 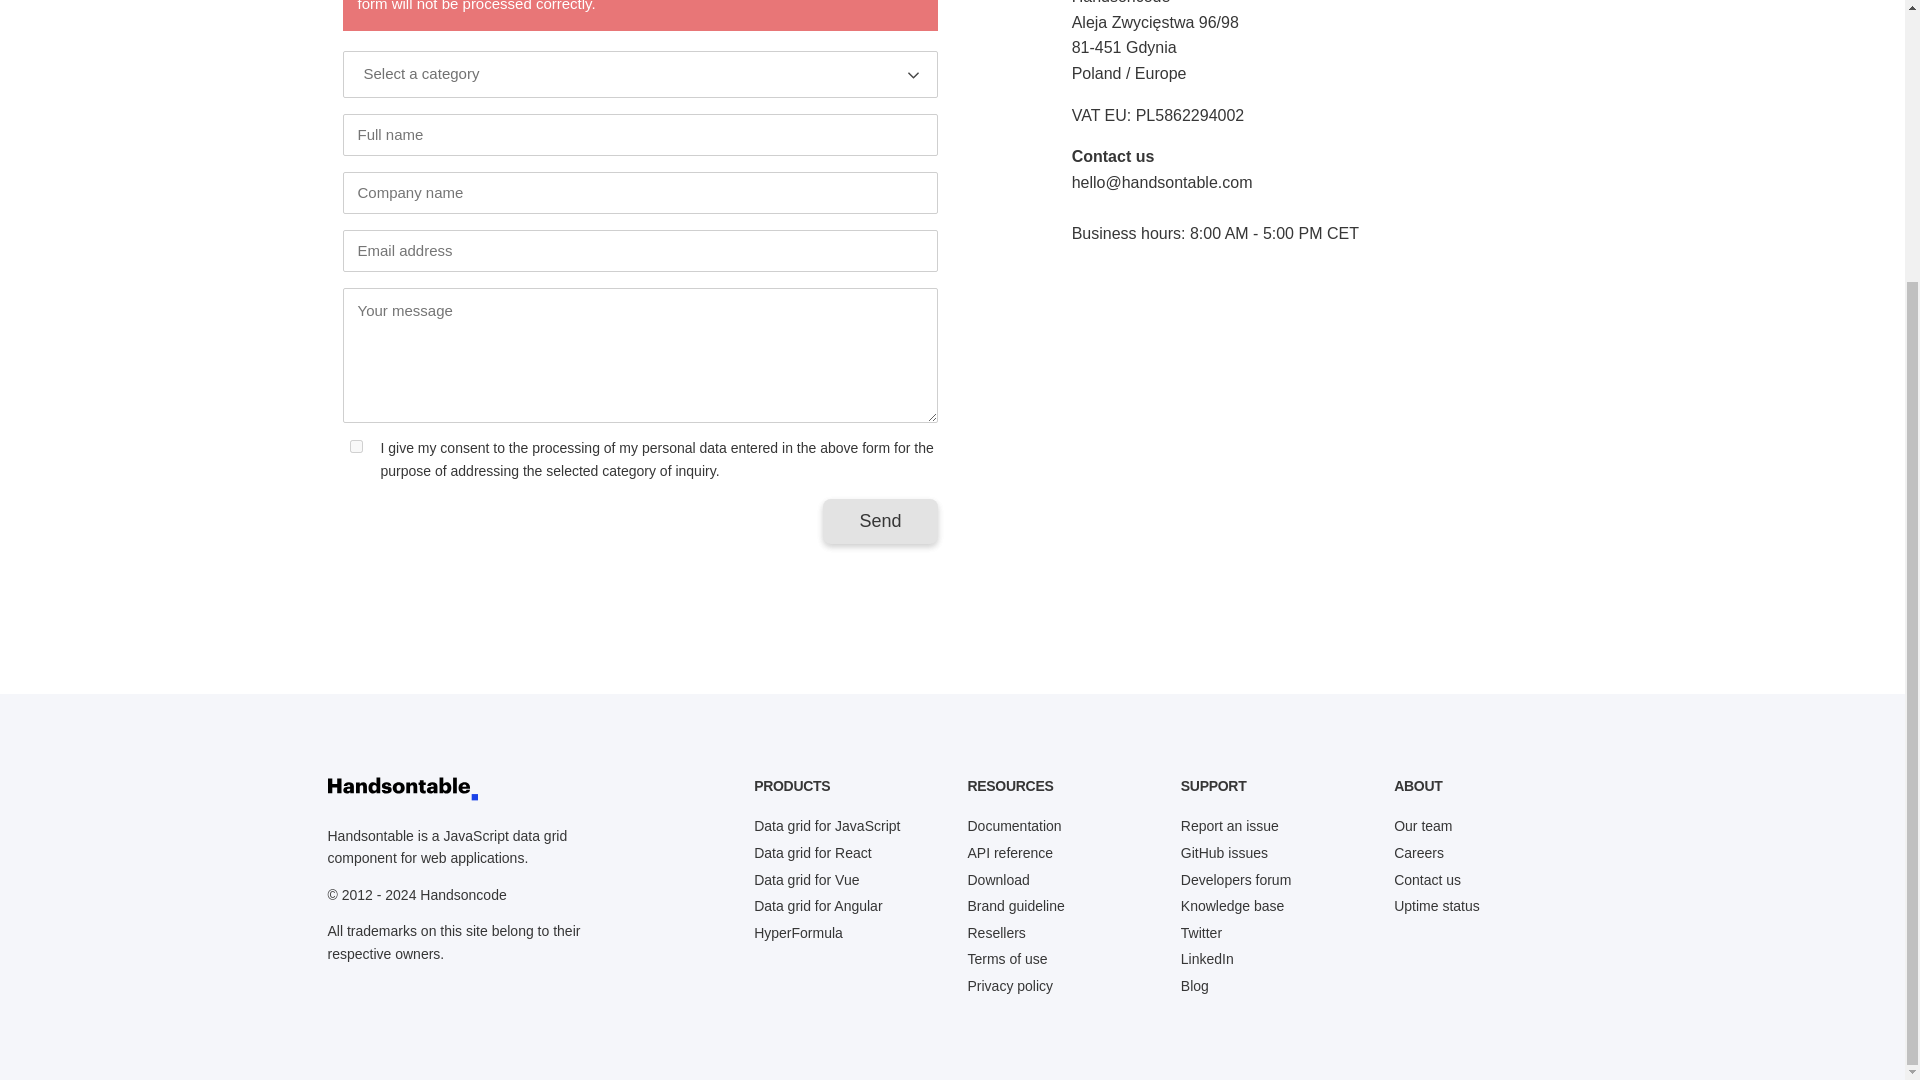 I want to click on Blog, so click(x=1194, y=986).